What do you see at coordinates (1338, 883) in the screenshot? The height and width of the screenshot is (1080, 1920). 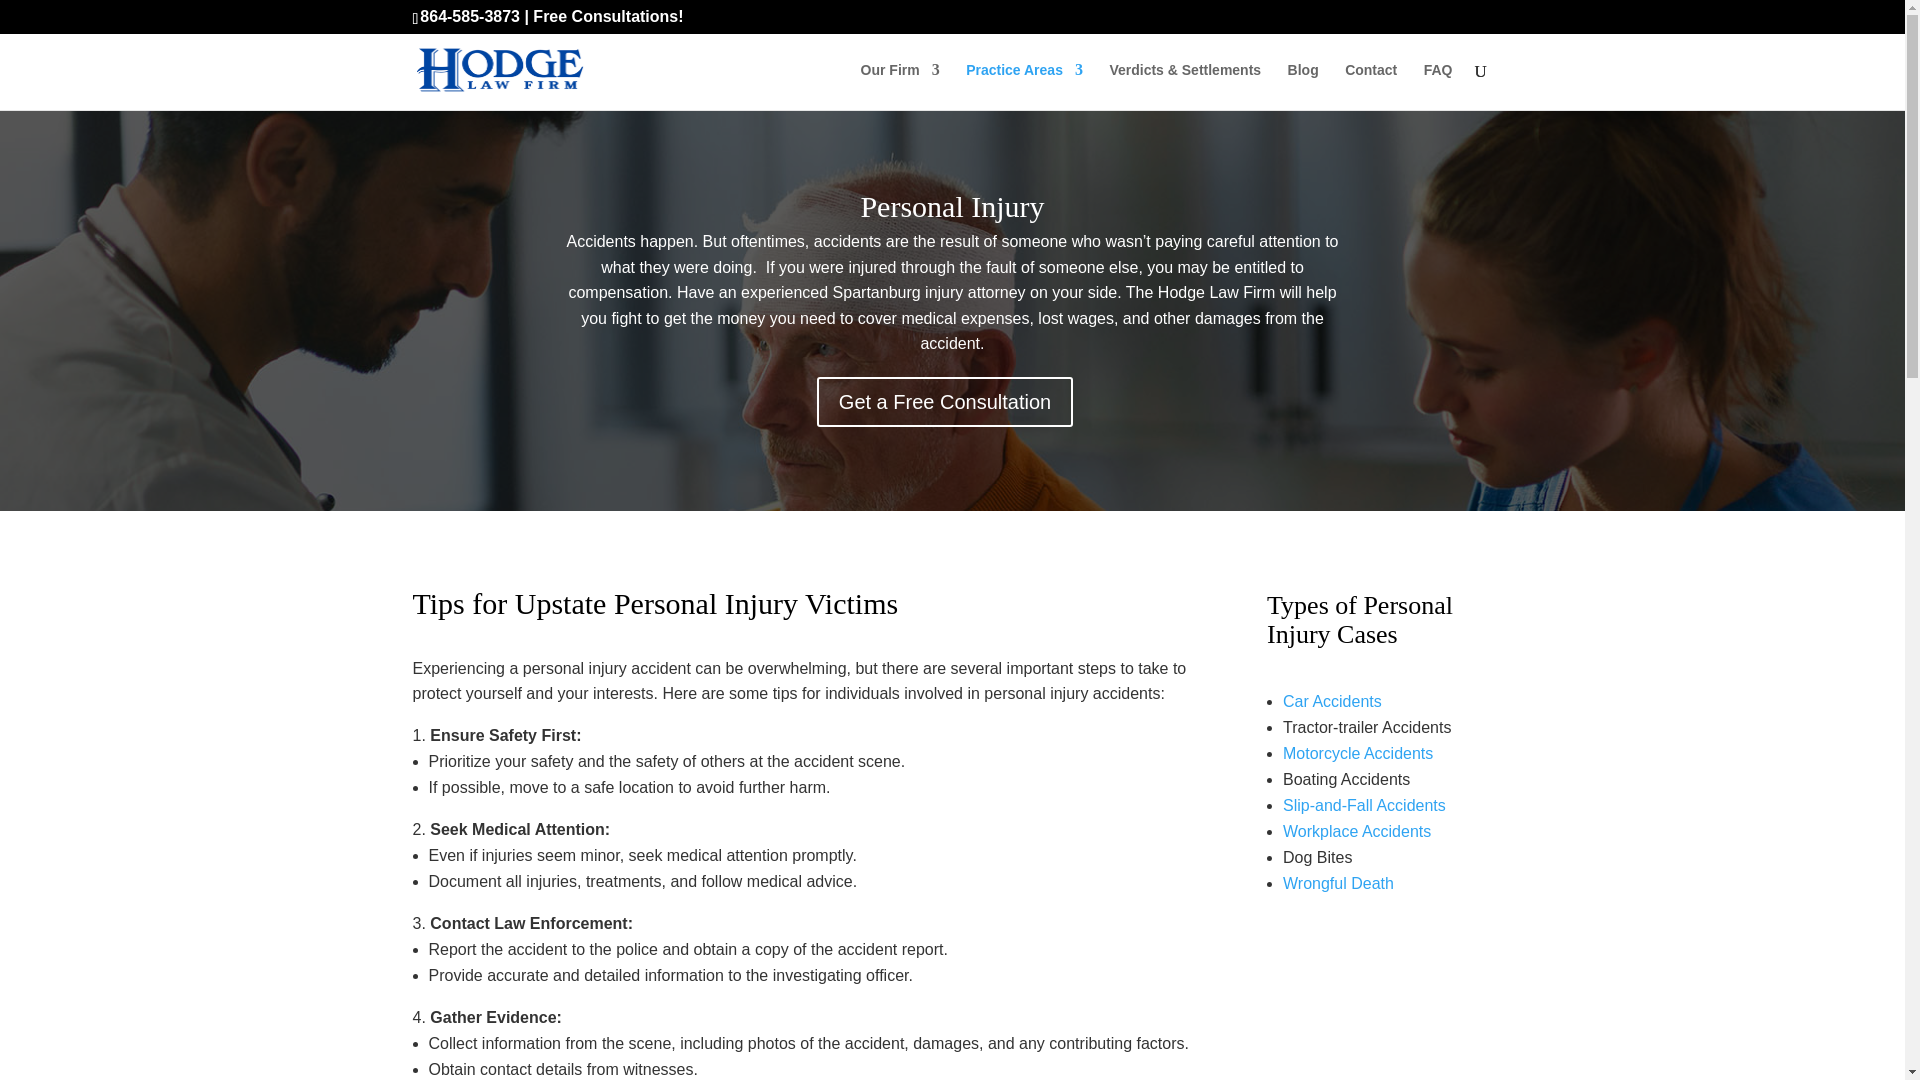 I see `Spartanburg Greenville Wrongful Death attorney` at bounding box center [1338, 883].